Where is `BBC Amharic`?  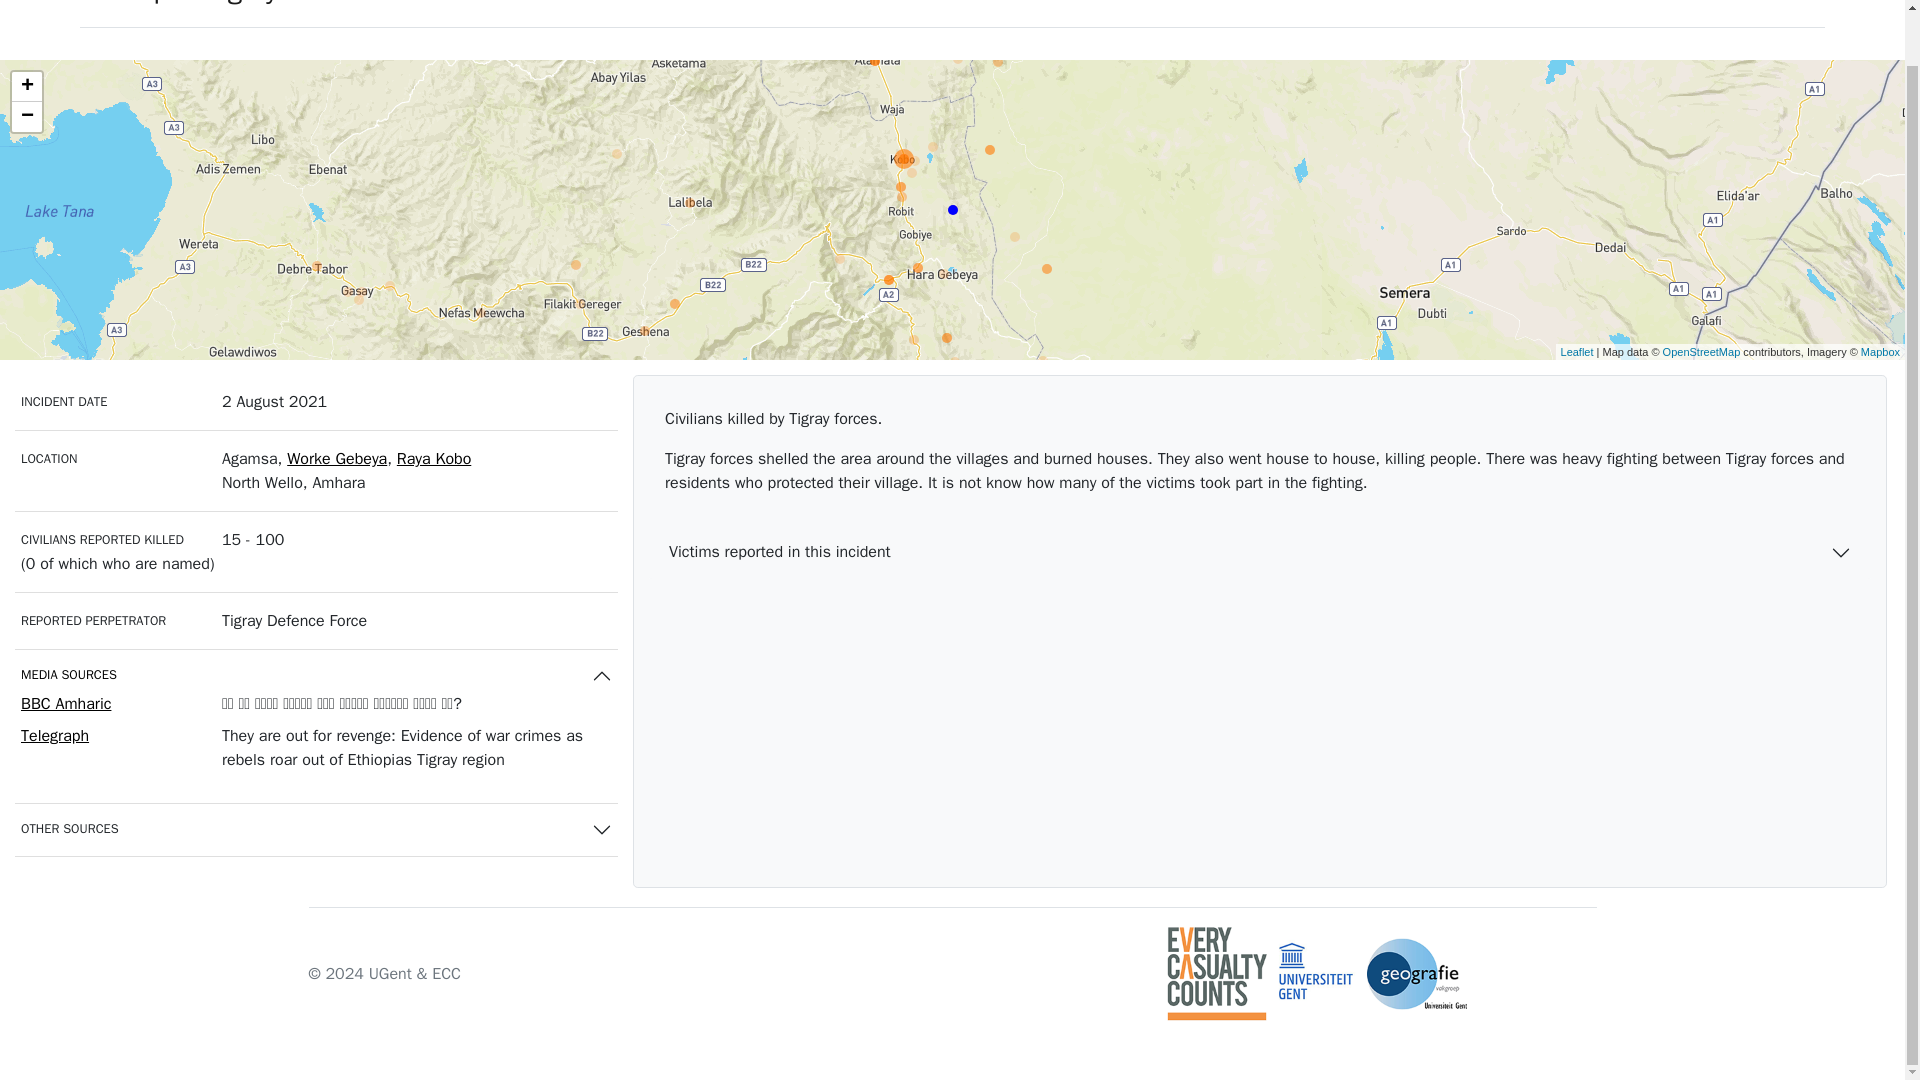 BBC Amharic is located at coordinates (66, 704).